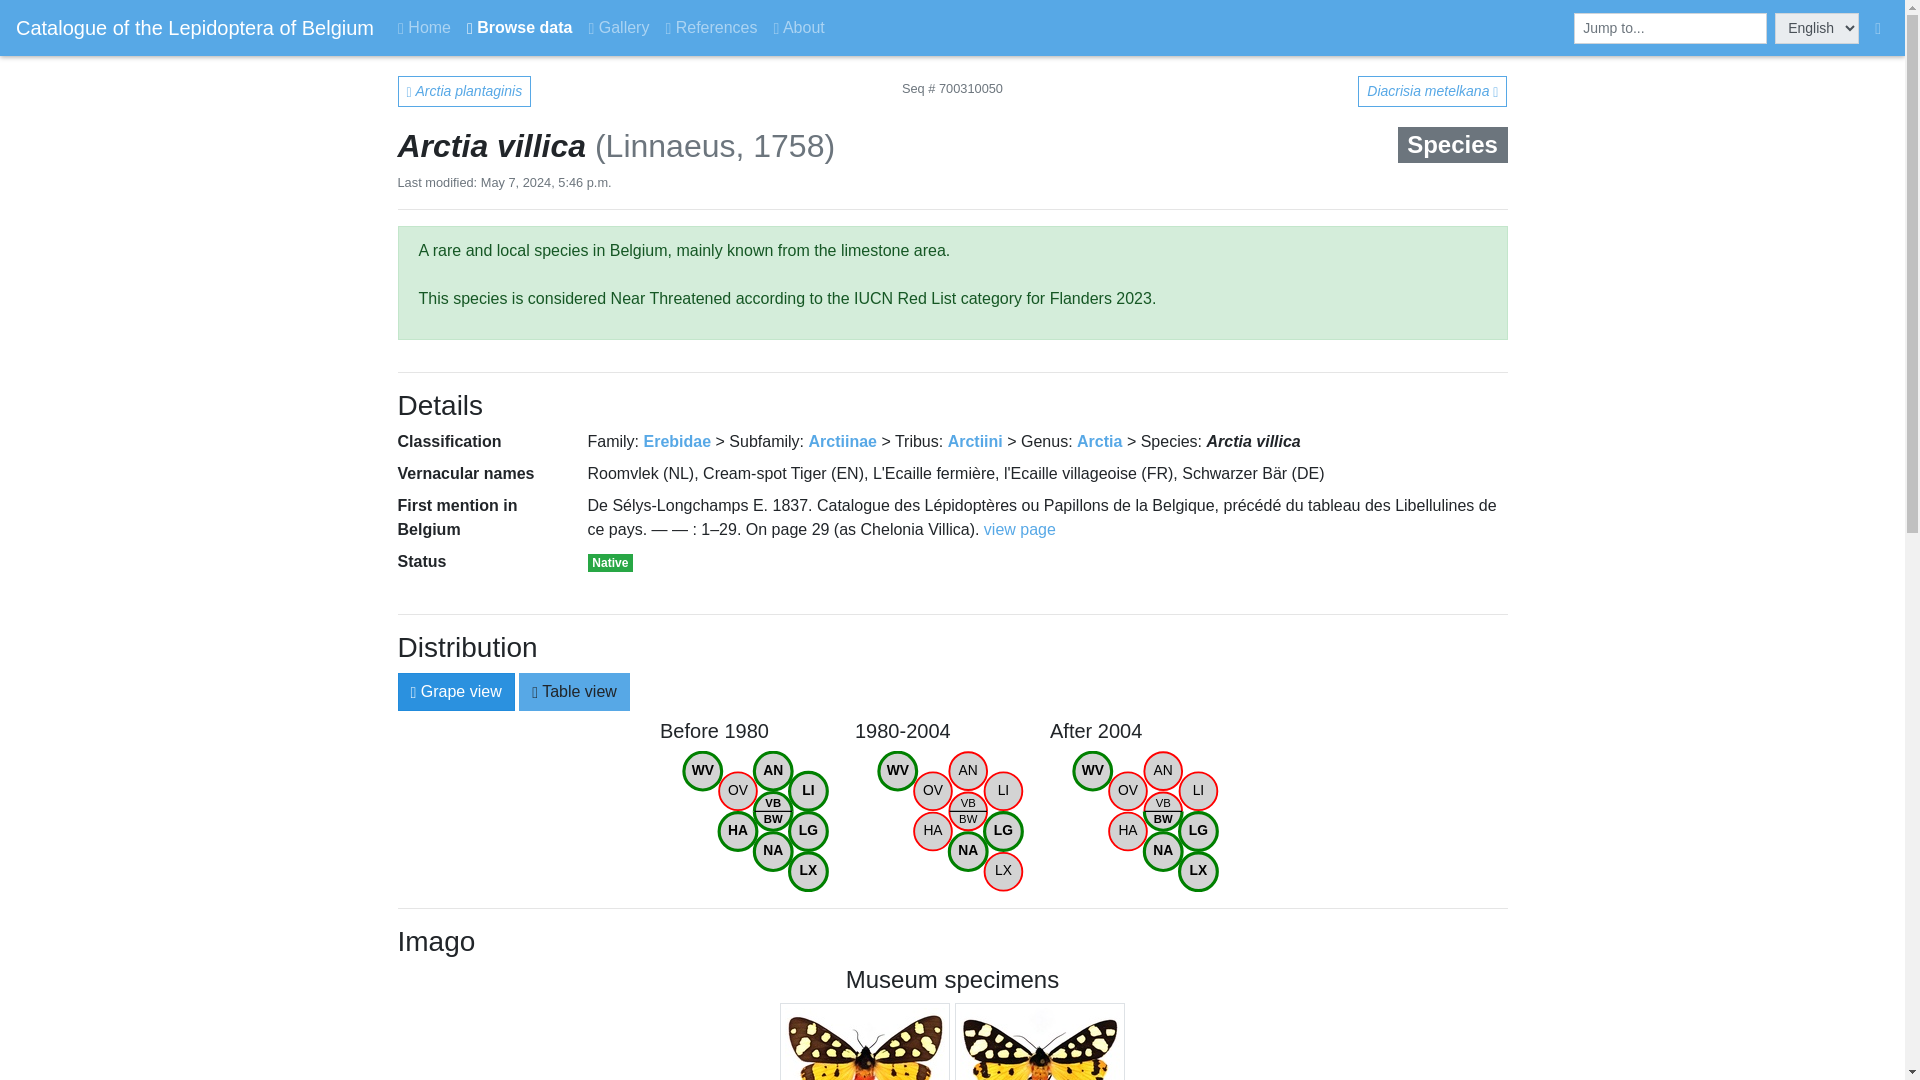  What do you see at coordinates (538, 686) in the screenshot?
I see `grape` at bounding box center [538, 686].